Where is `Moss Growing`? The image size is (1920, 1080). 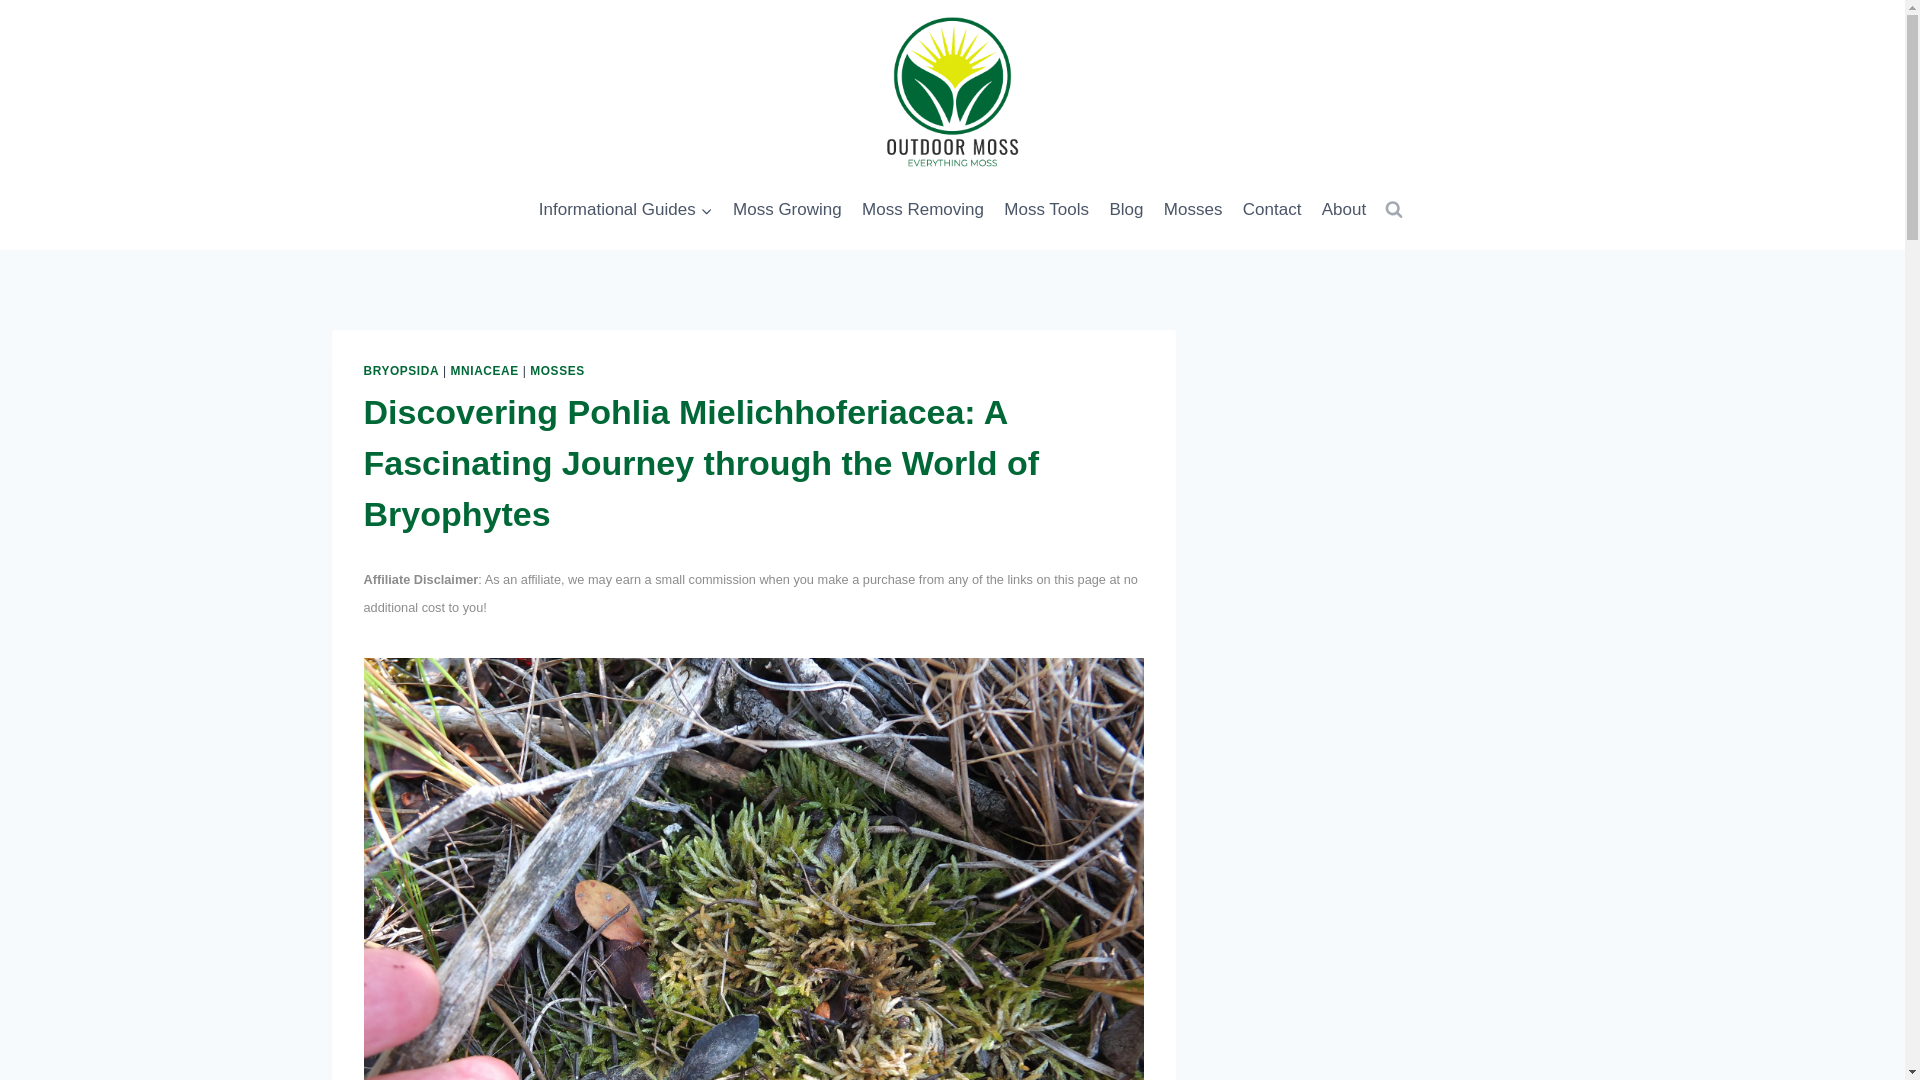
Moss Growing is located at coordinates (788, 210).